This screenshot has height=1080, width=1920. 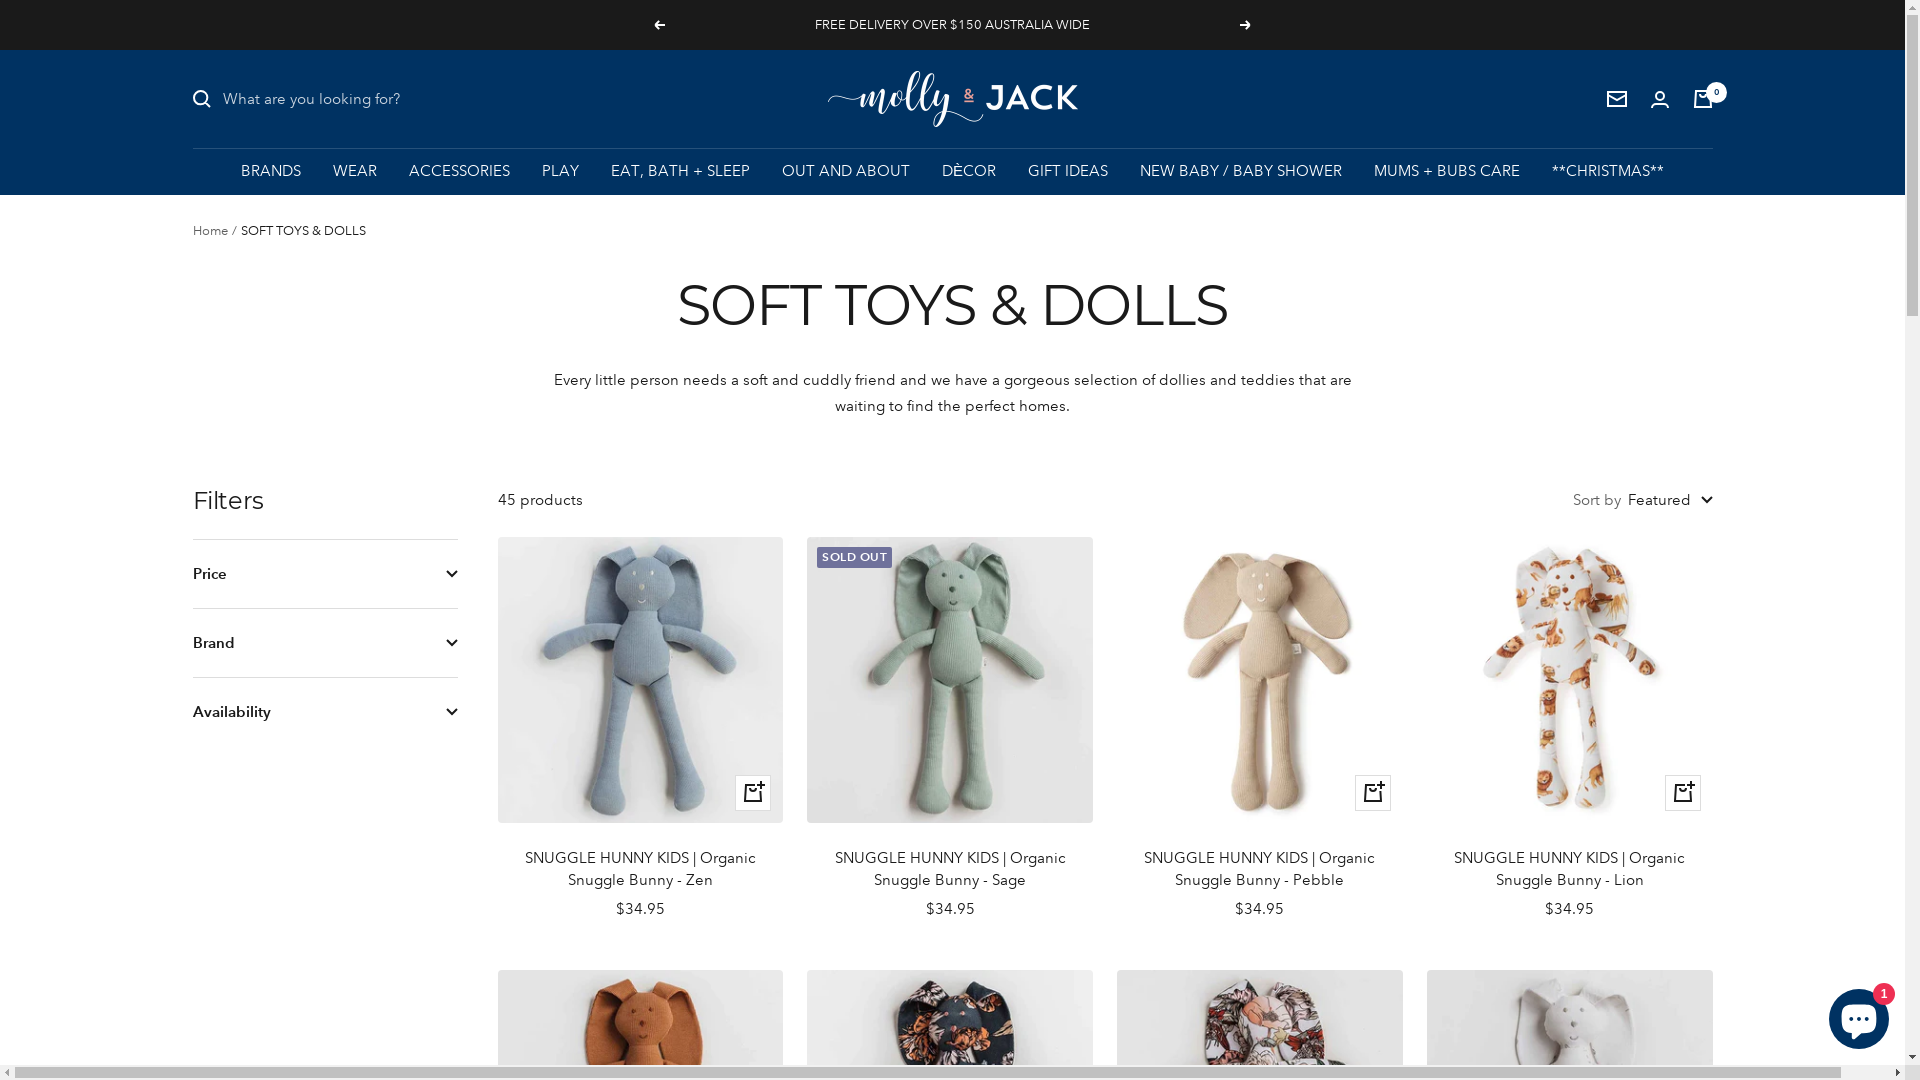 What do you see at coordinates (1241, 171) in the screenshot?
I see `NEW BABY / BABY SHOWER` at bounding box center [1241, 171].